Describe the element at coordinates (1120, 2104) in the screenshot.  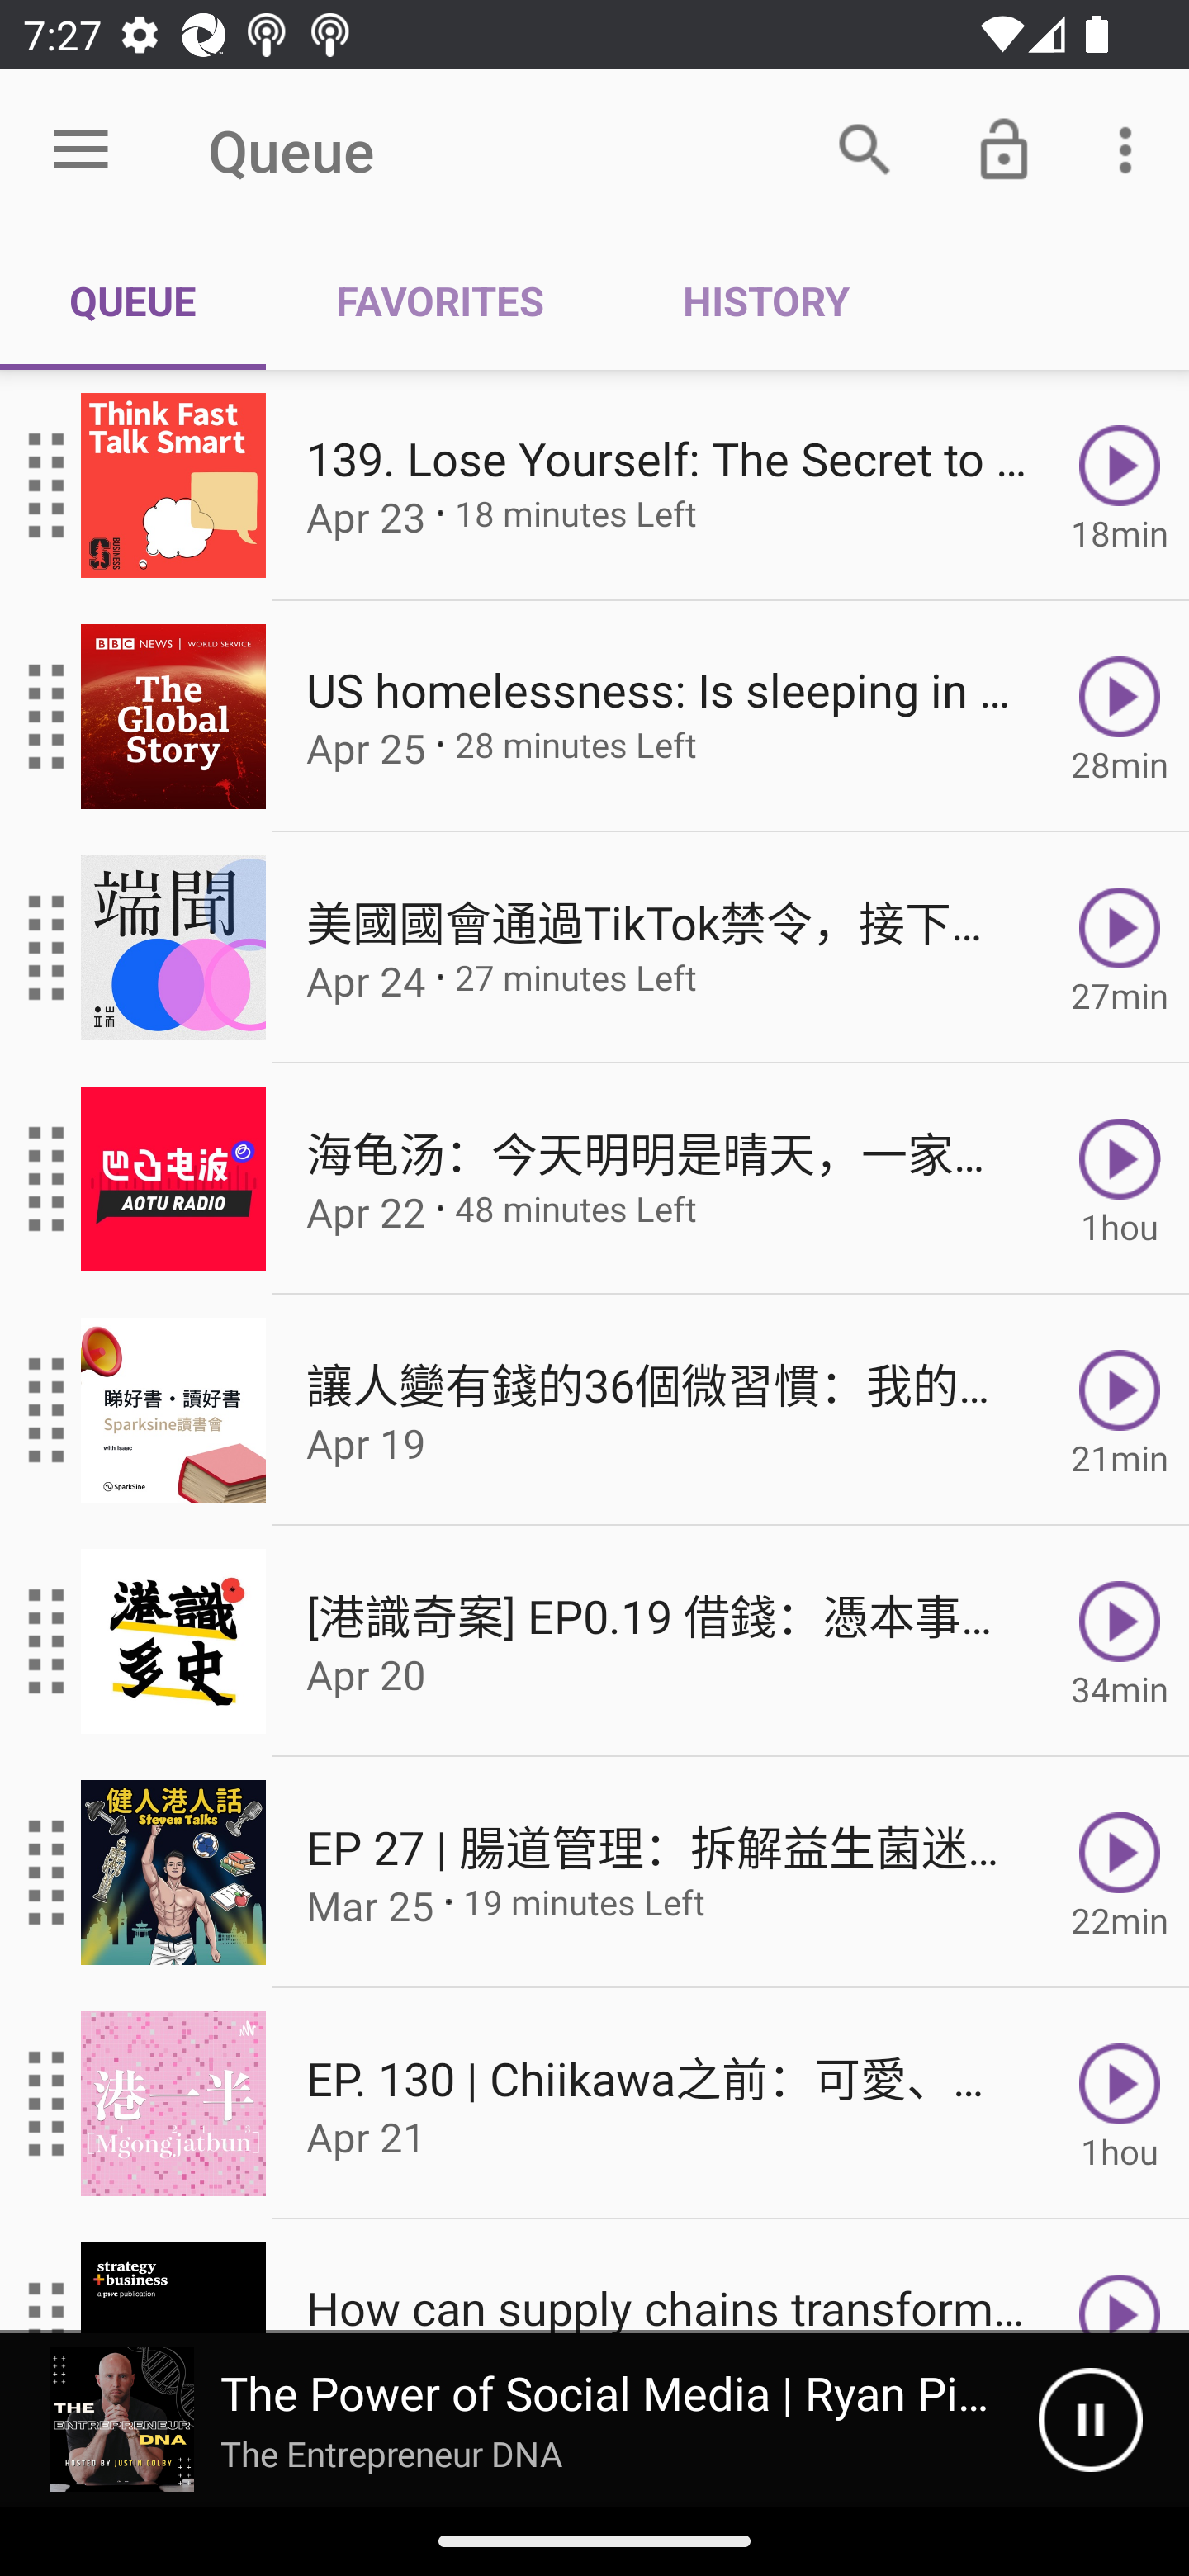
I see `Play 1hou` at that location.